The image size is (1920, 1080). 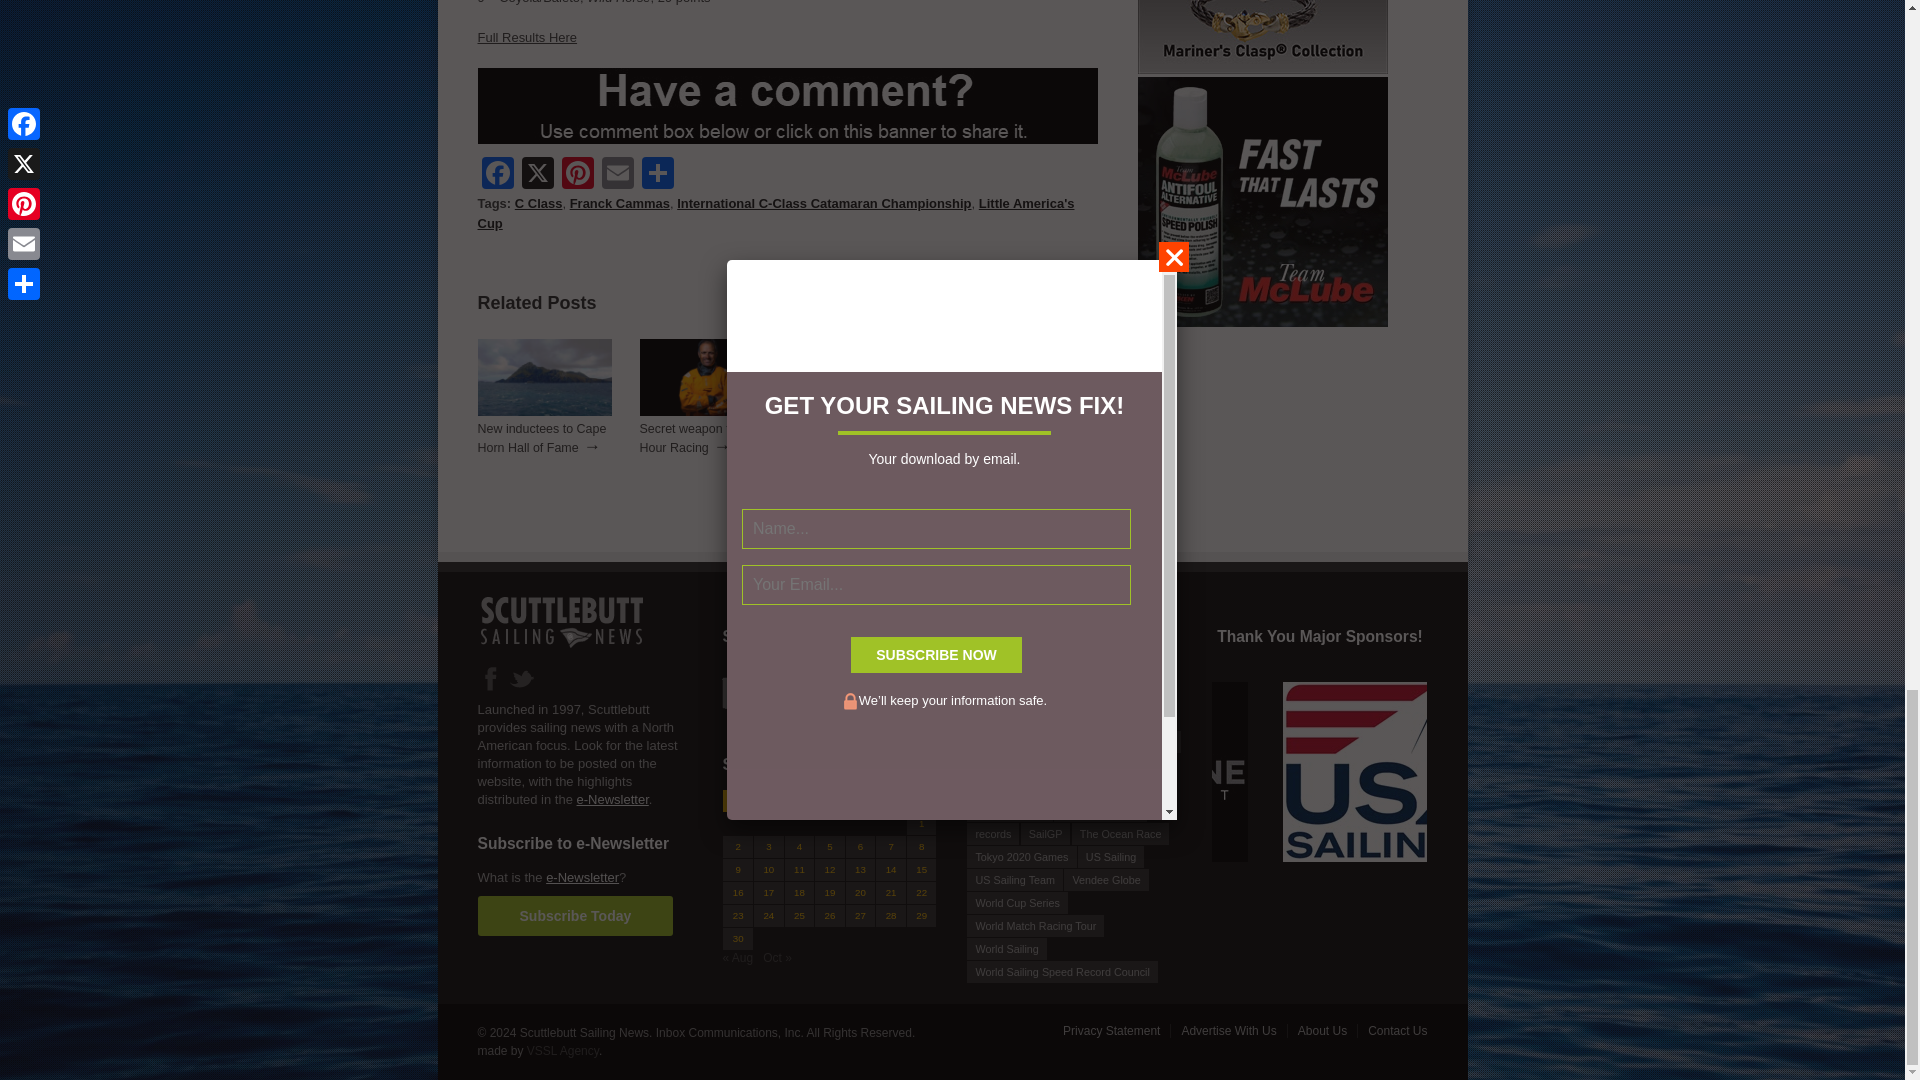 I want to click on C Class, so click(x=538, y=202).